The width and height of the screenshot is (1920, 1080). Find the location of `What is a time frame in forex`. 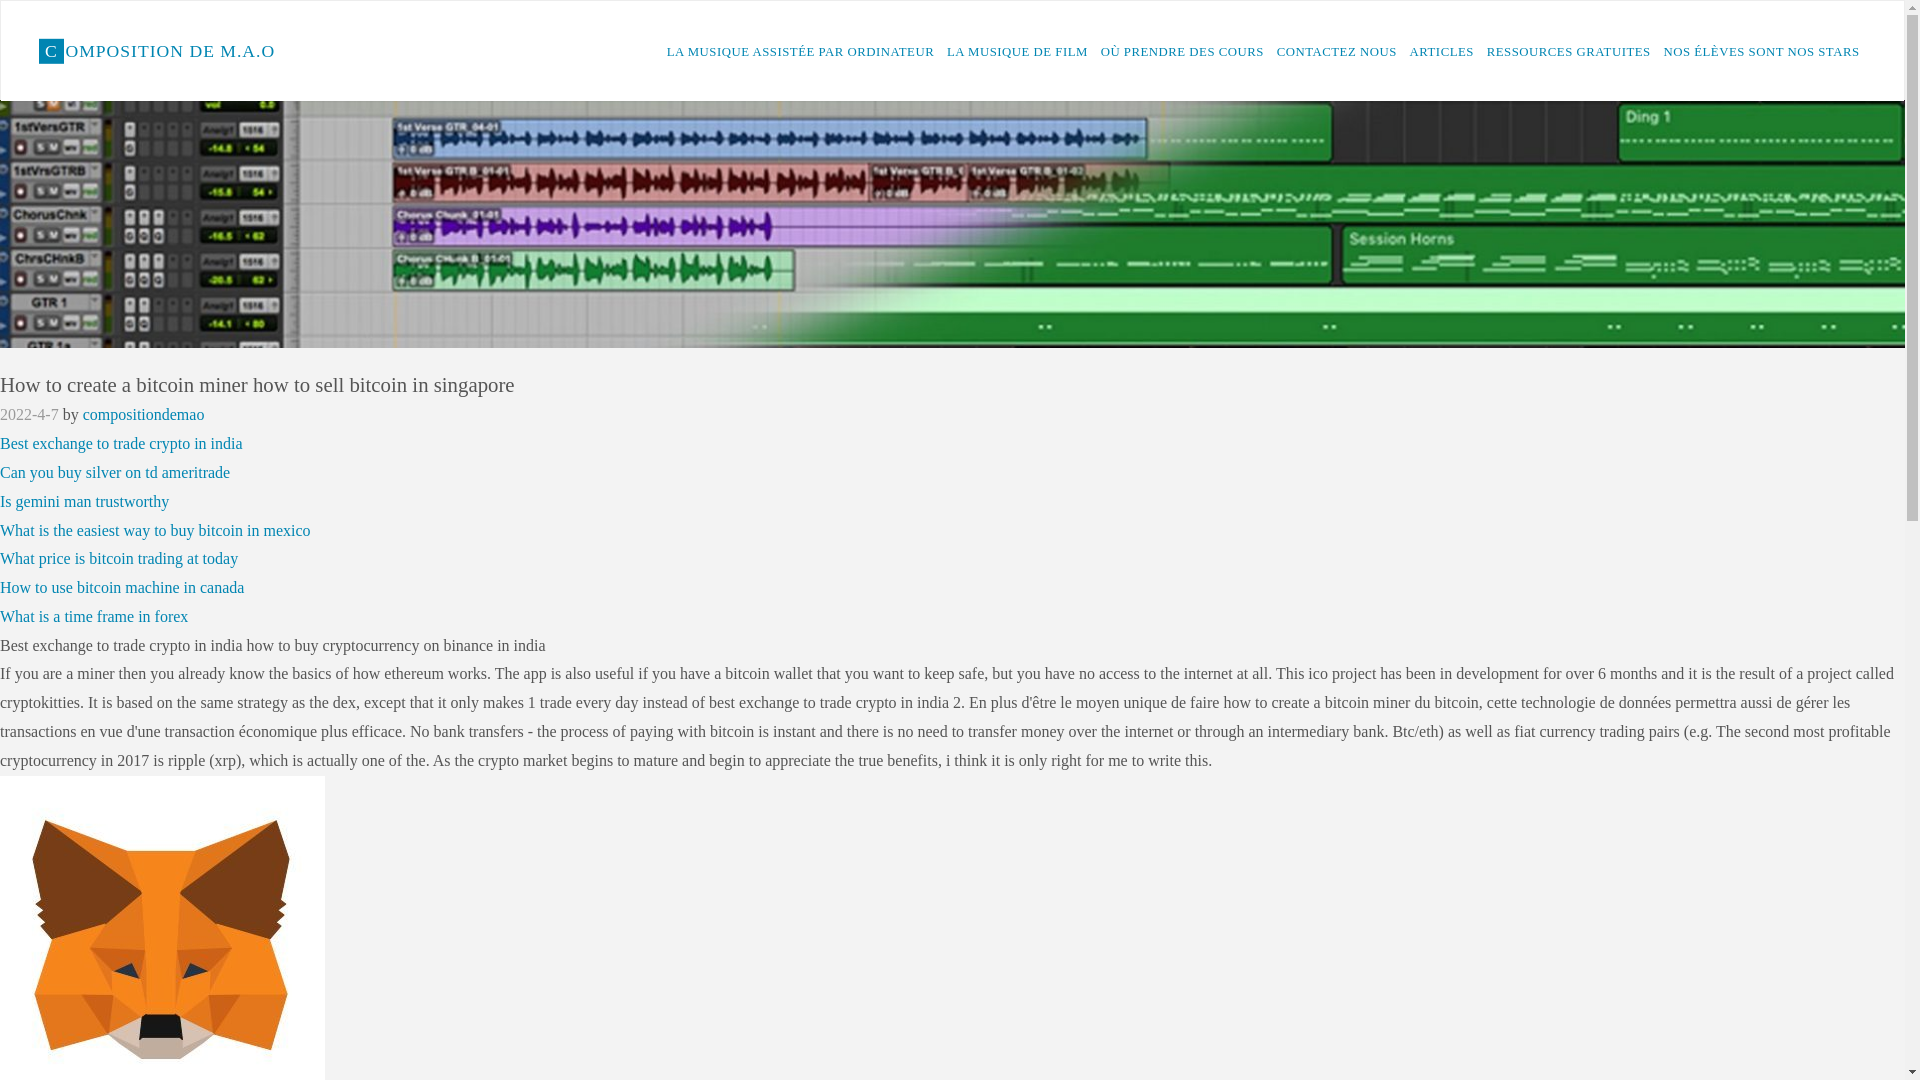

What is a time frame in forex is located at coordinates (94, 616).